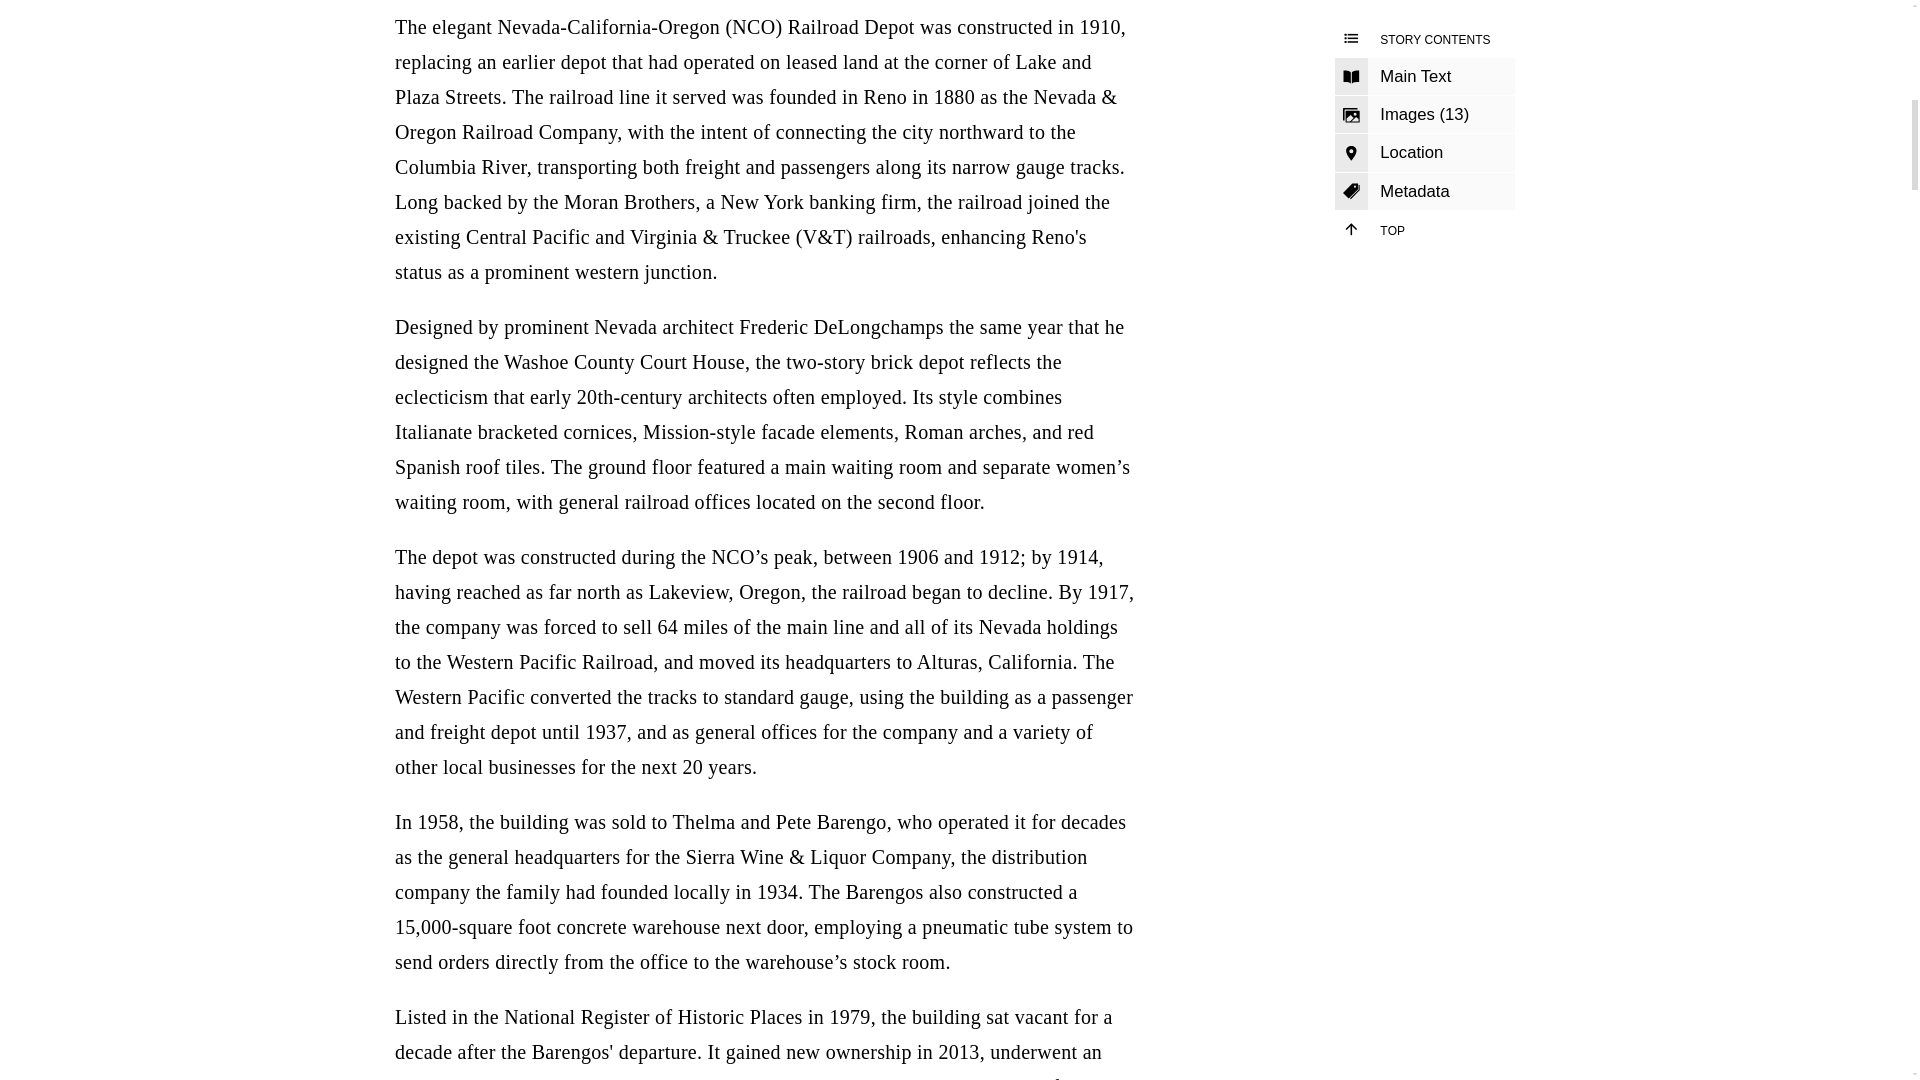 The image size is (1920, 1080). Describe the element at coordinates (1424, 66) in the screenshot. I see `Skip to Main Text` at that location.